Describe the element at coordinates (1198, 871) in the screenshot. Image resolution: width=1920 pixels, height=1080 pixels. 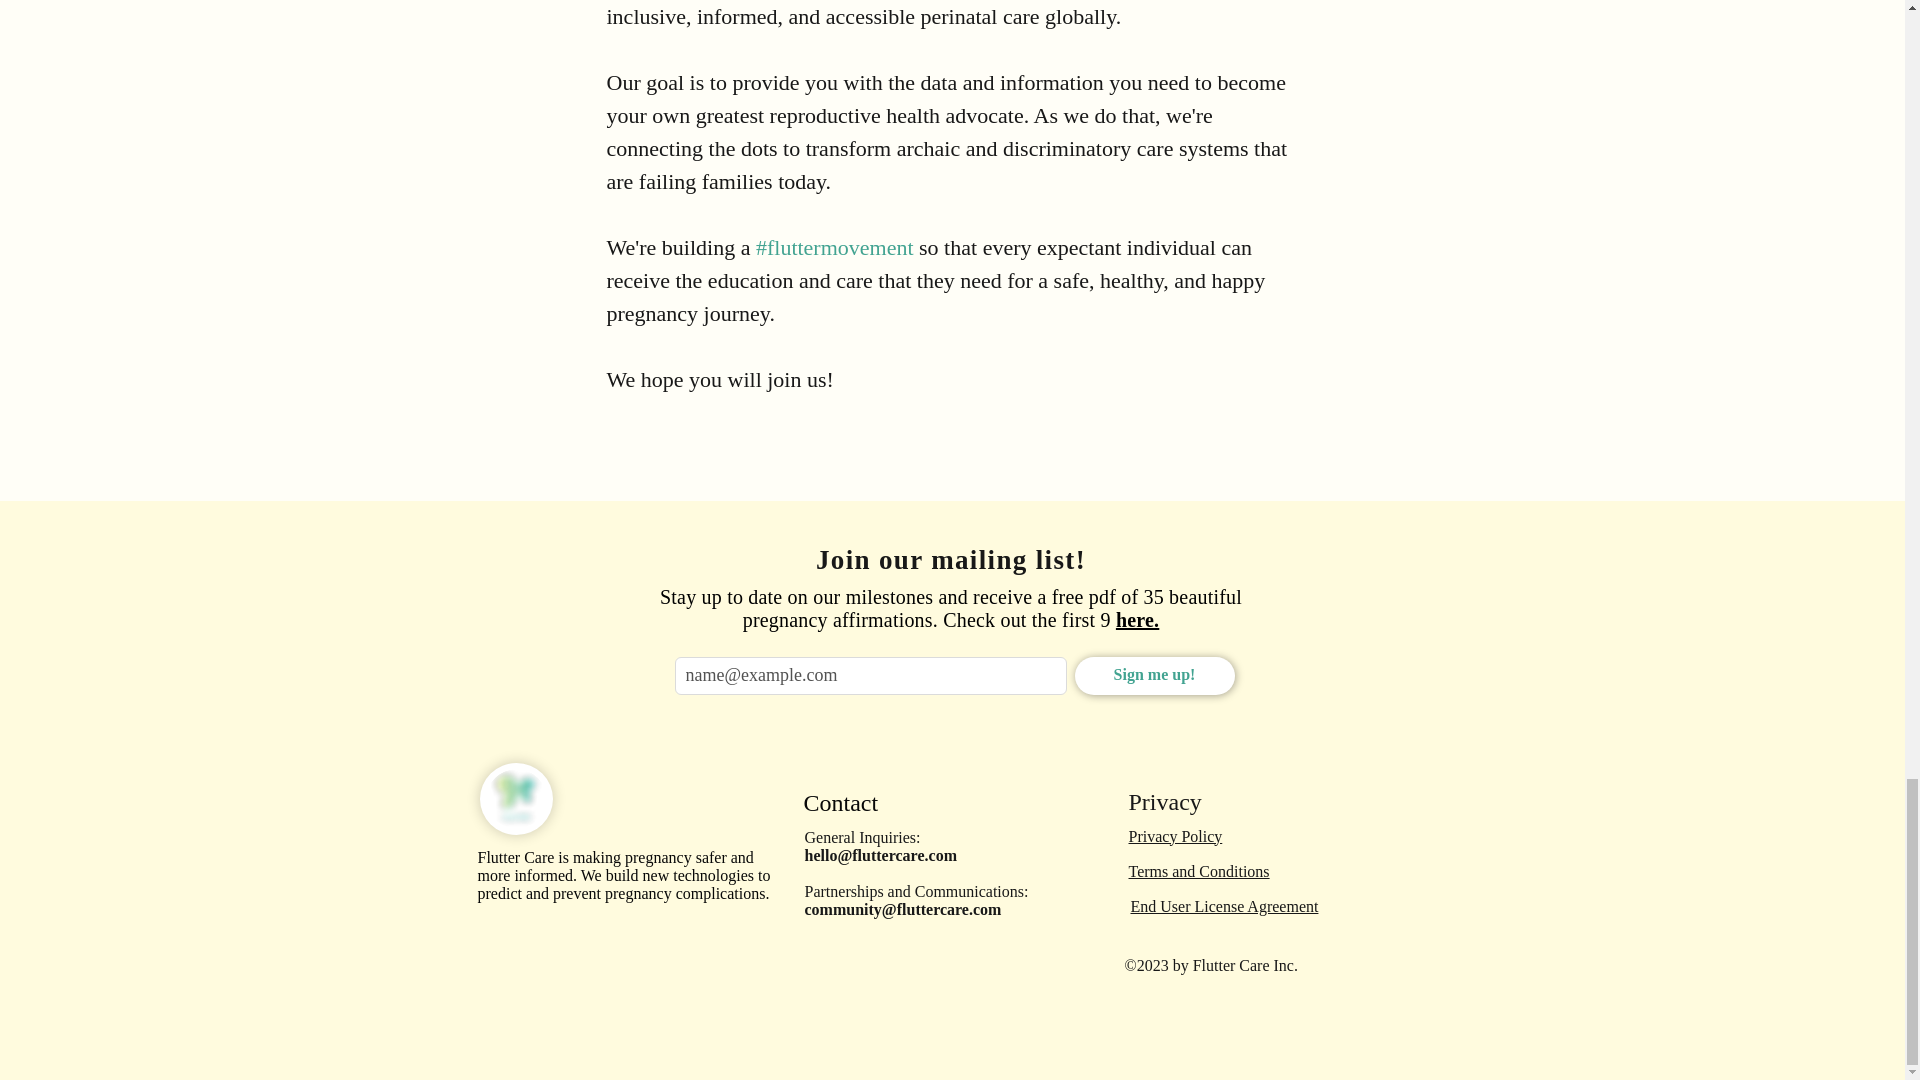
I see `Terms and Conditions` at that location.